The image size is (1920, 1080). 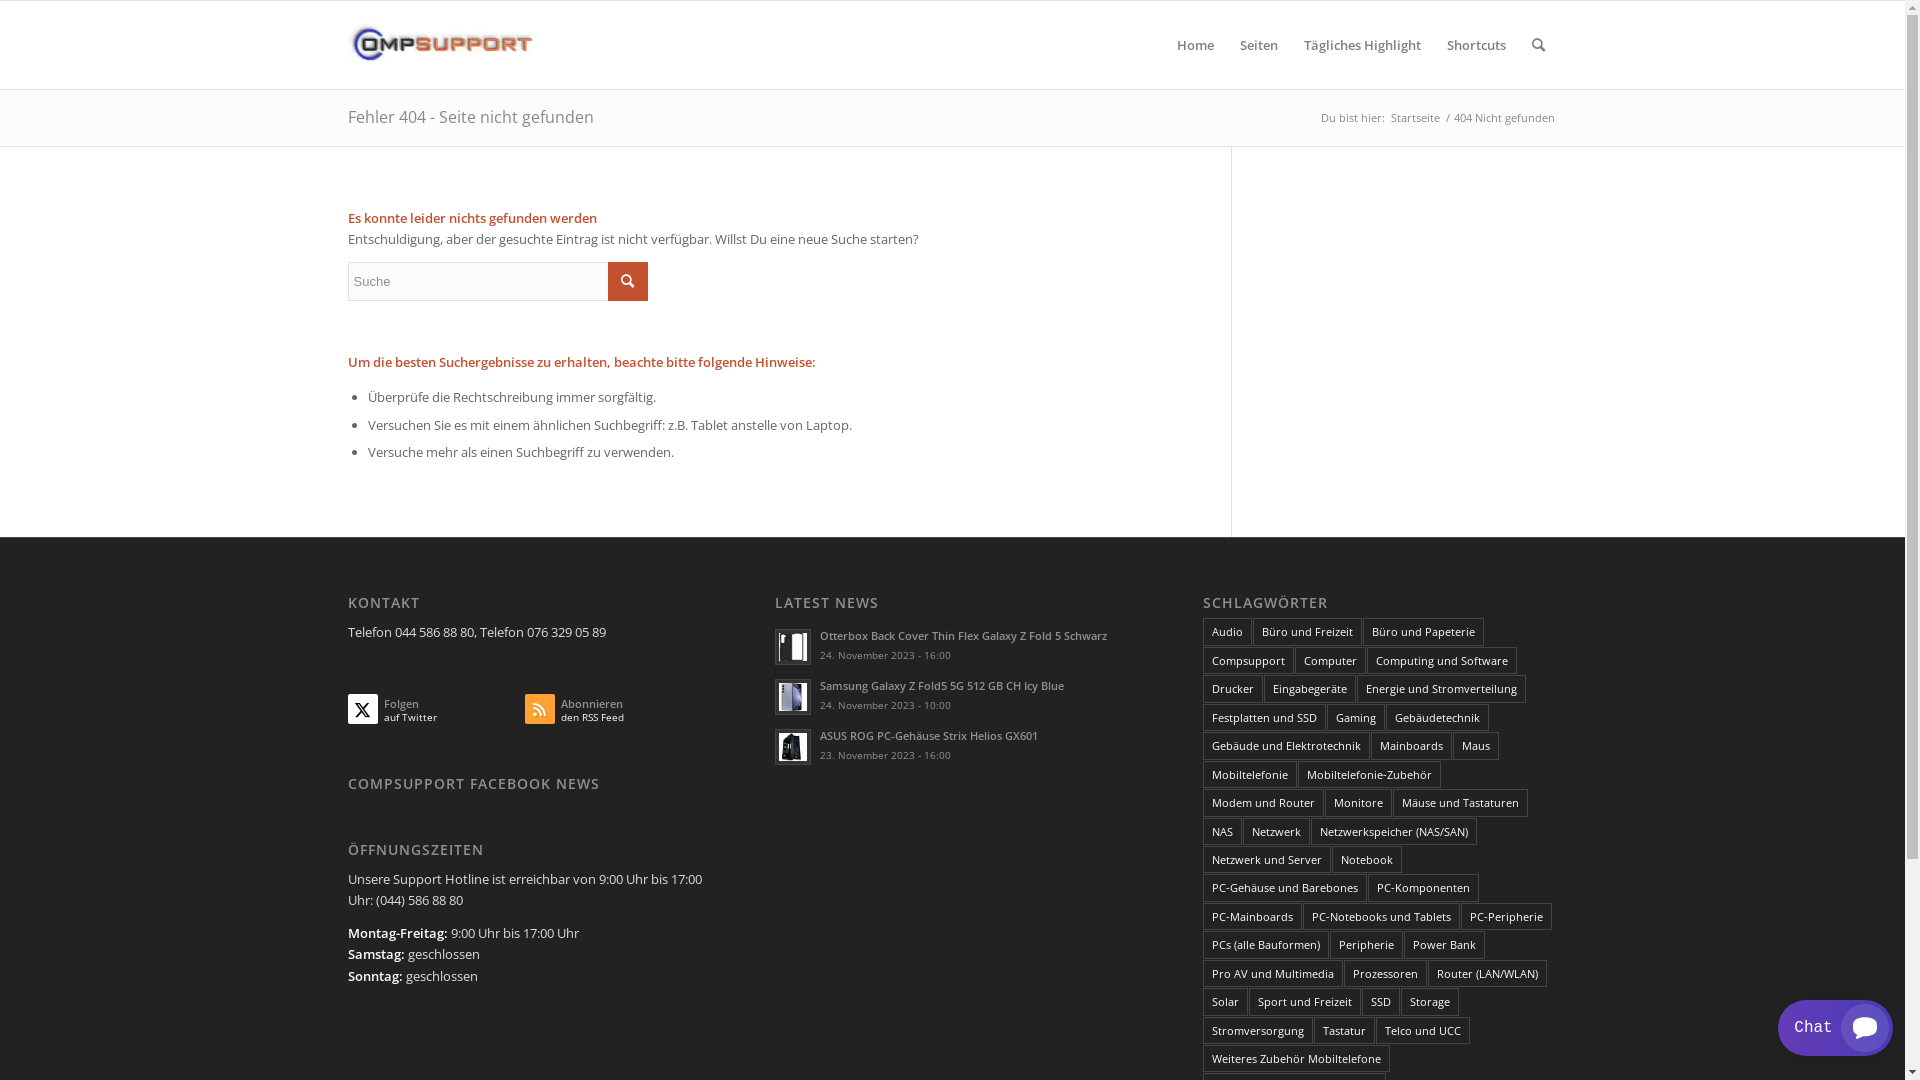 I want to click on PC-Komponenten, so click(x=1424, y=888).